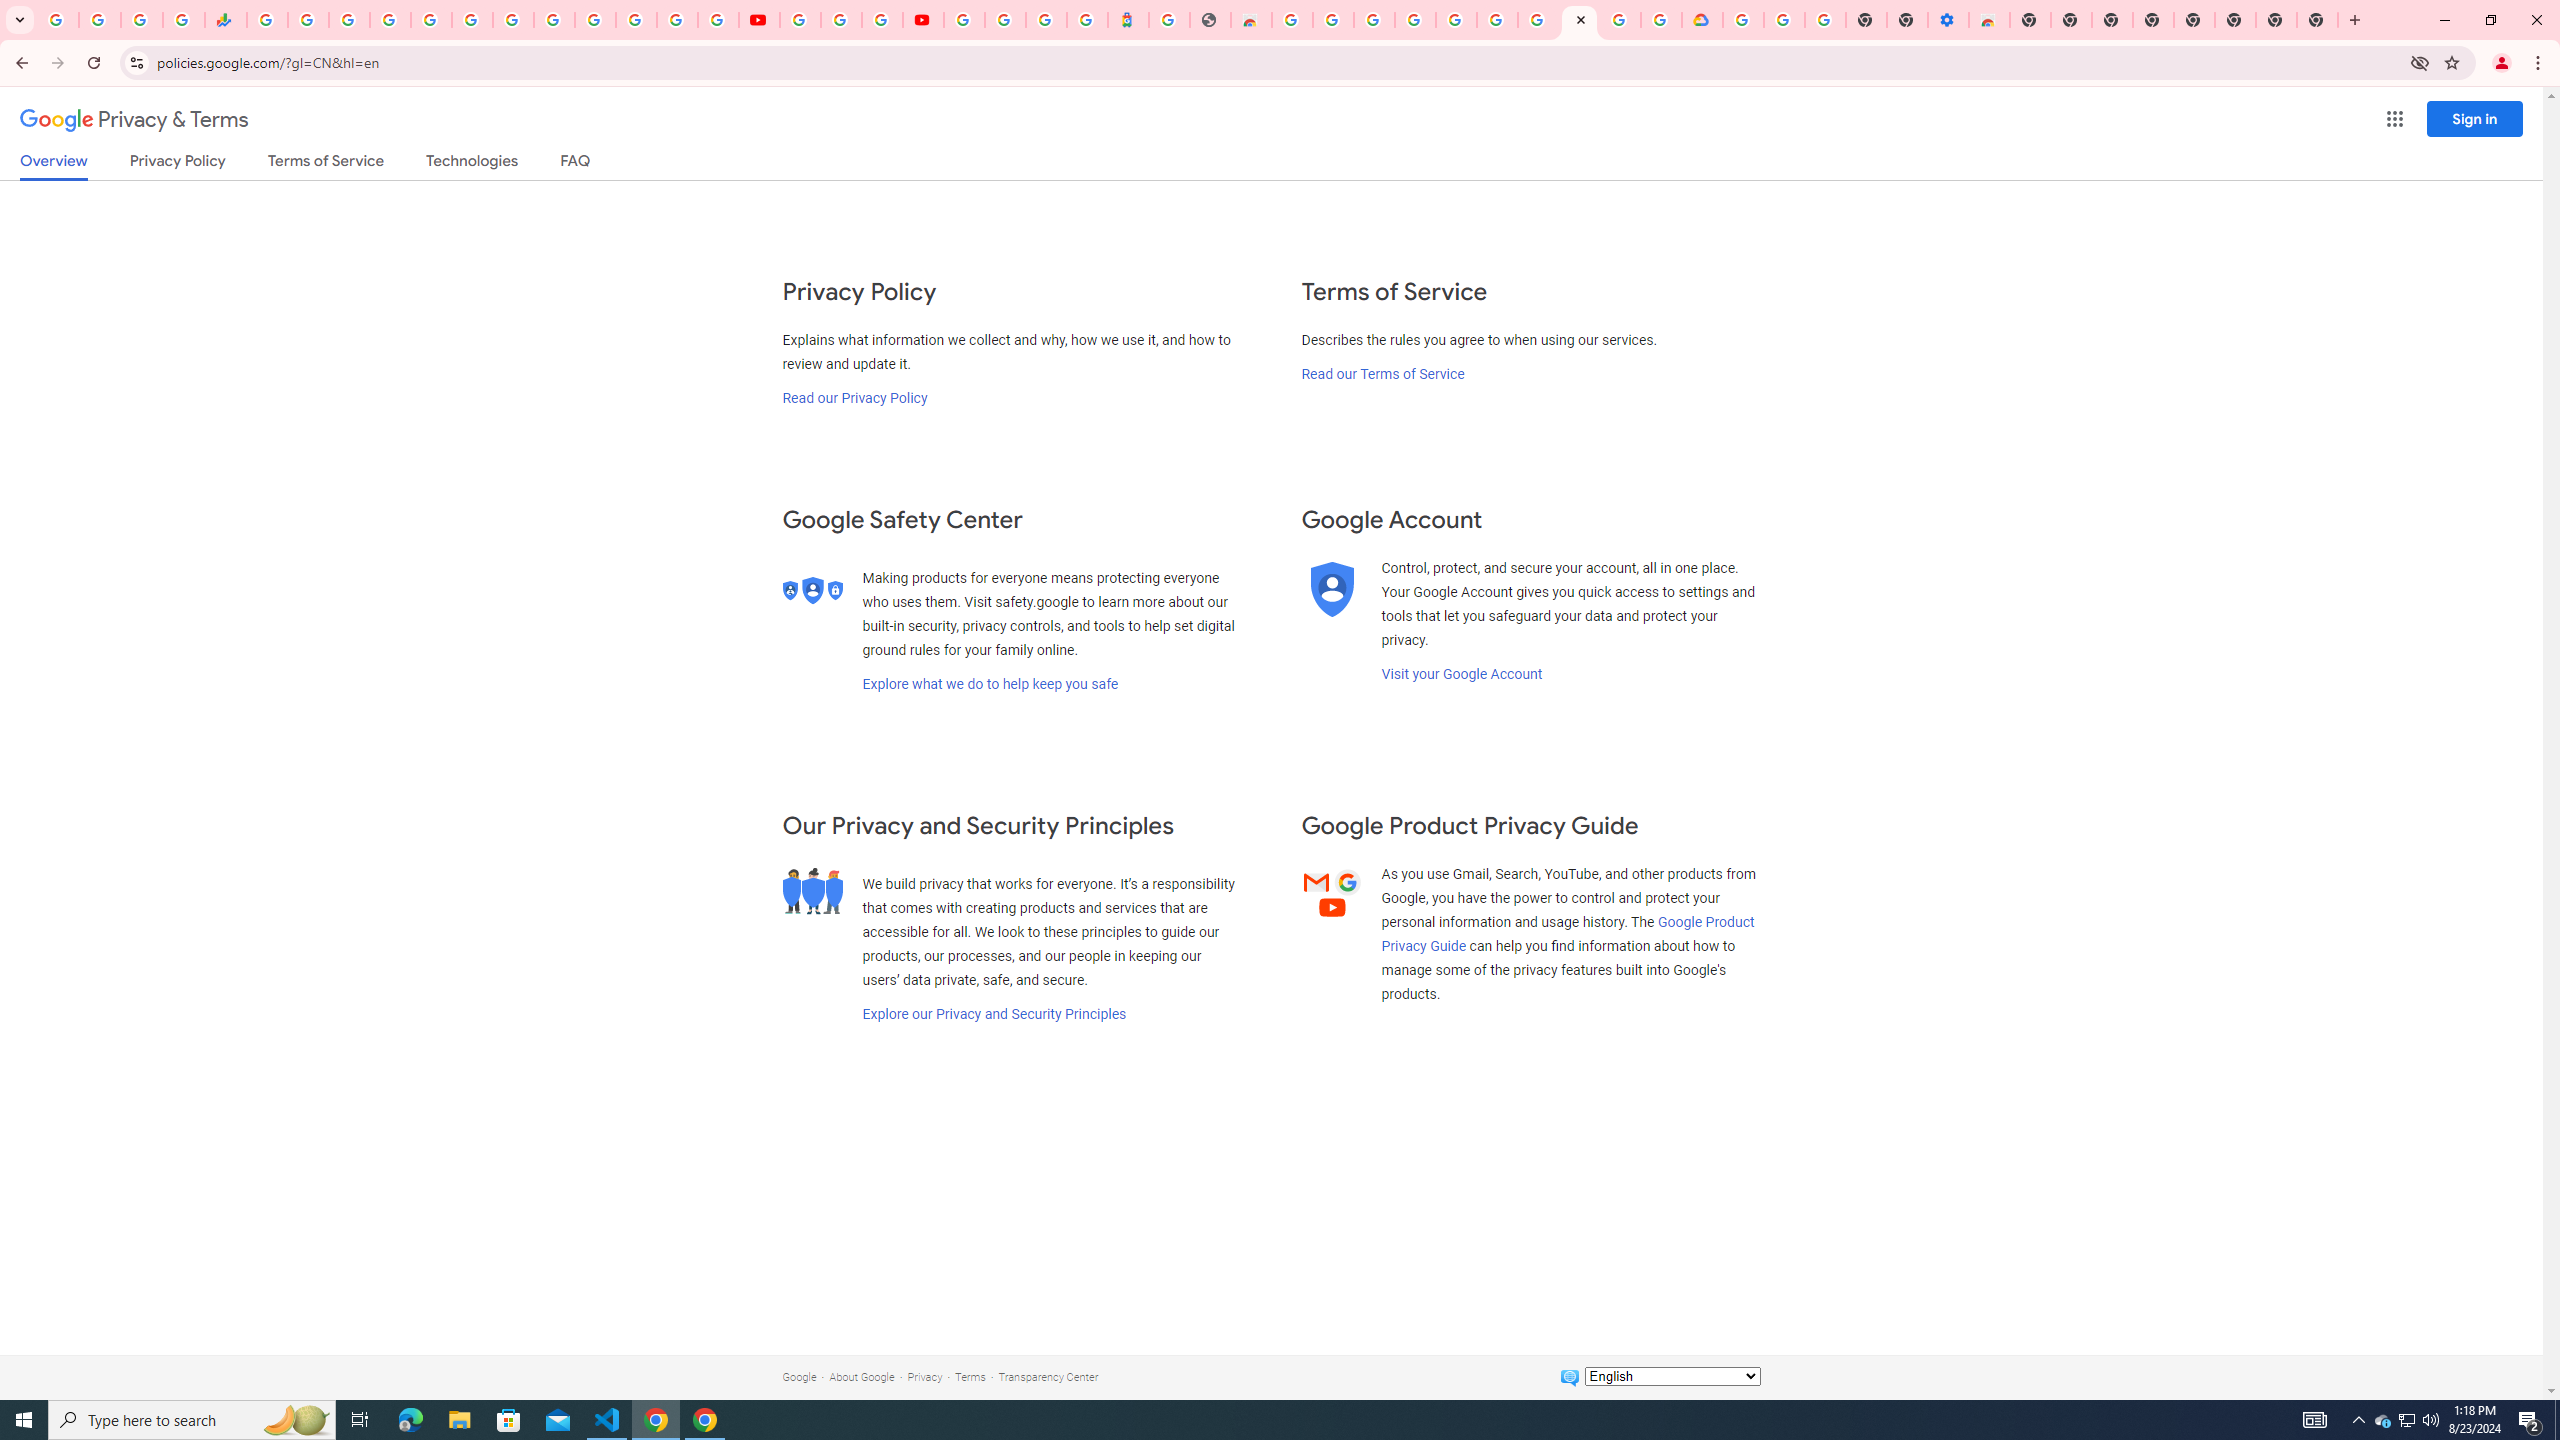 The image size is (2560, 1440). Describe the element at coordinates (1786, 20) in the screenshot. I see `Google Account Help` at that location.